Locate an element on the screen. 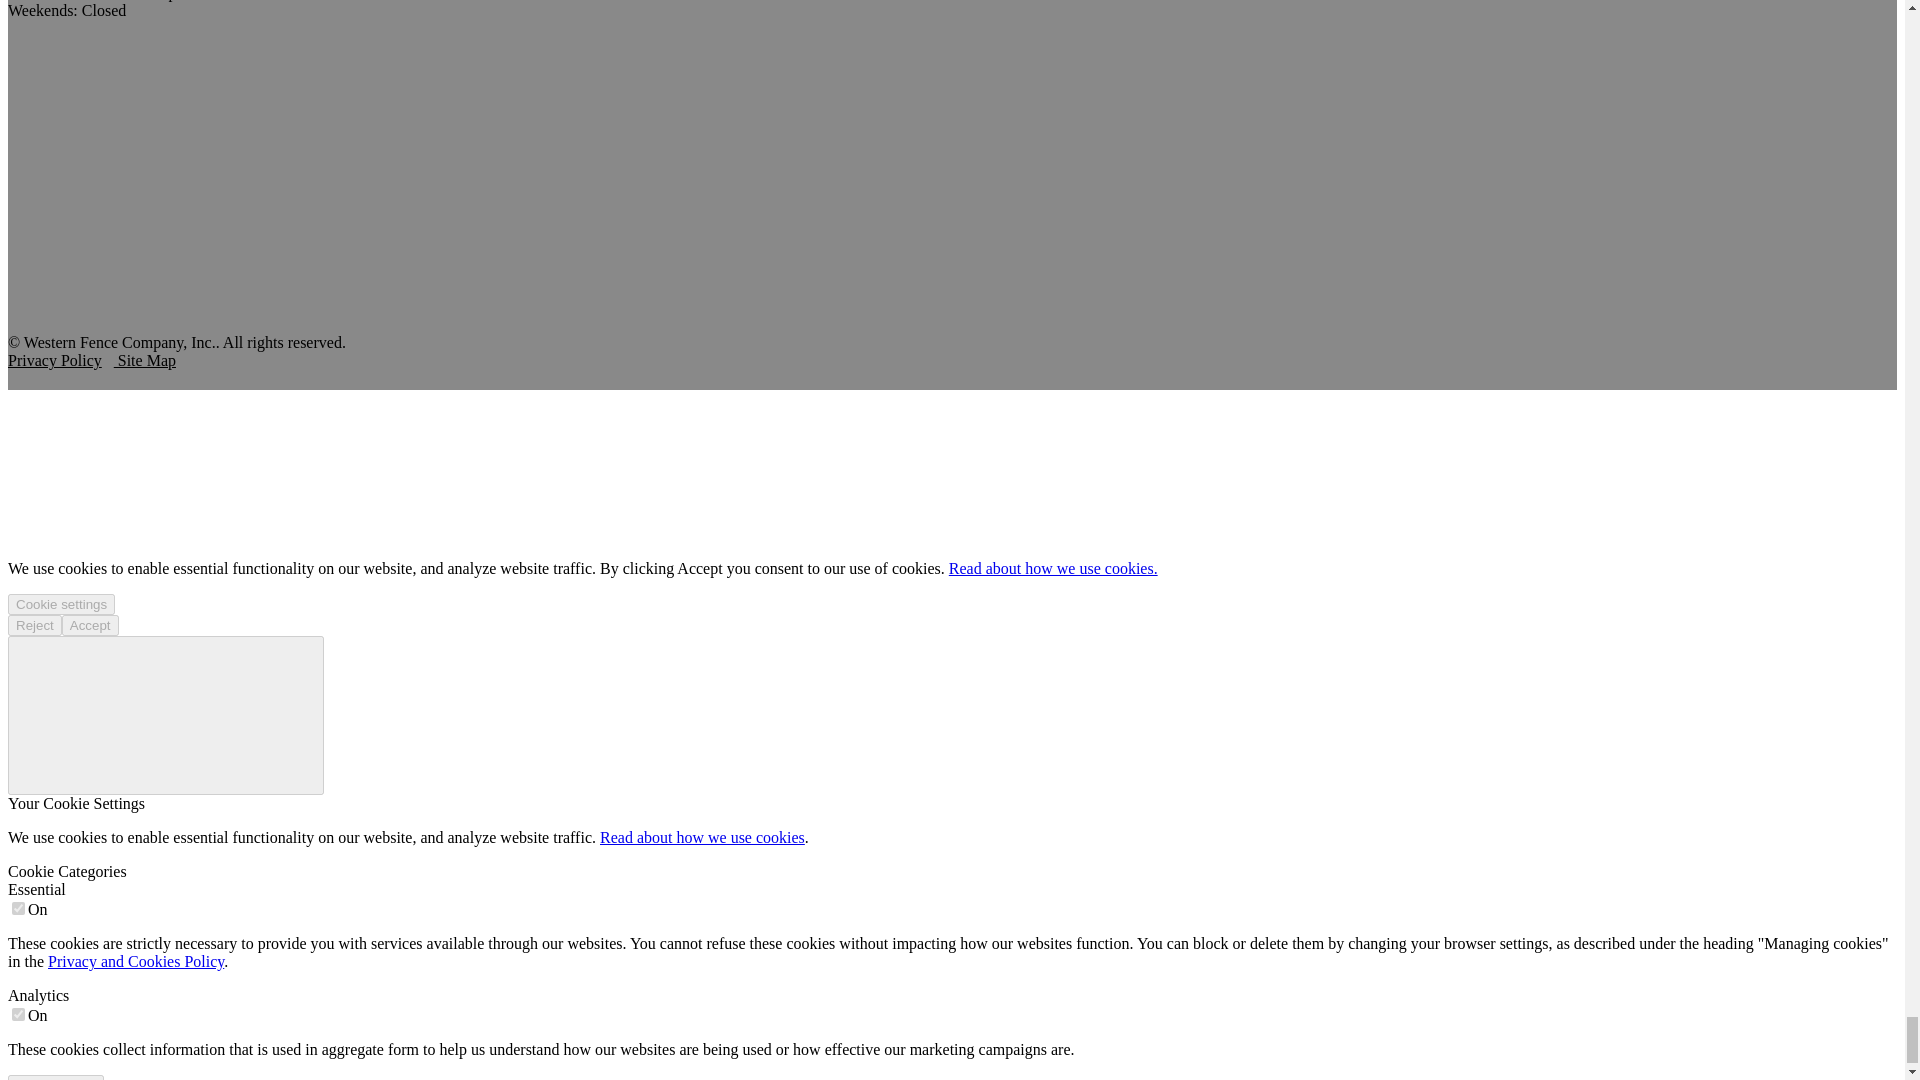  Cookie settings is located at coordinates (61, 604).